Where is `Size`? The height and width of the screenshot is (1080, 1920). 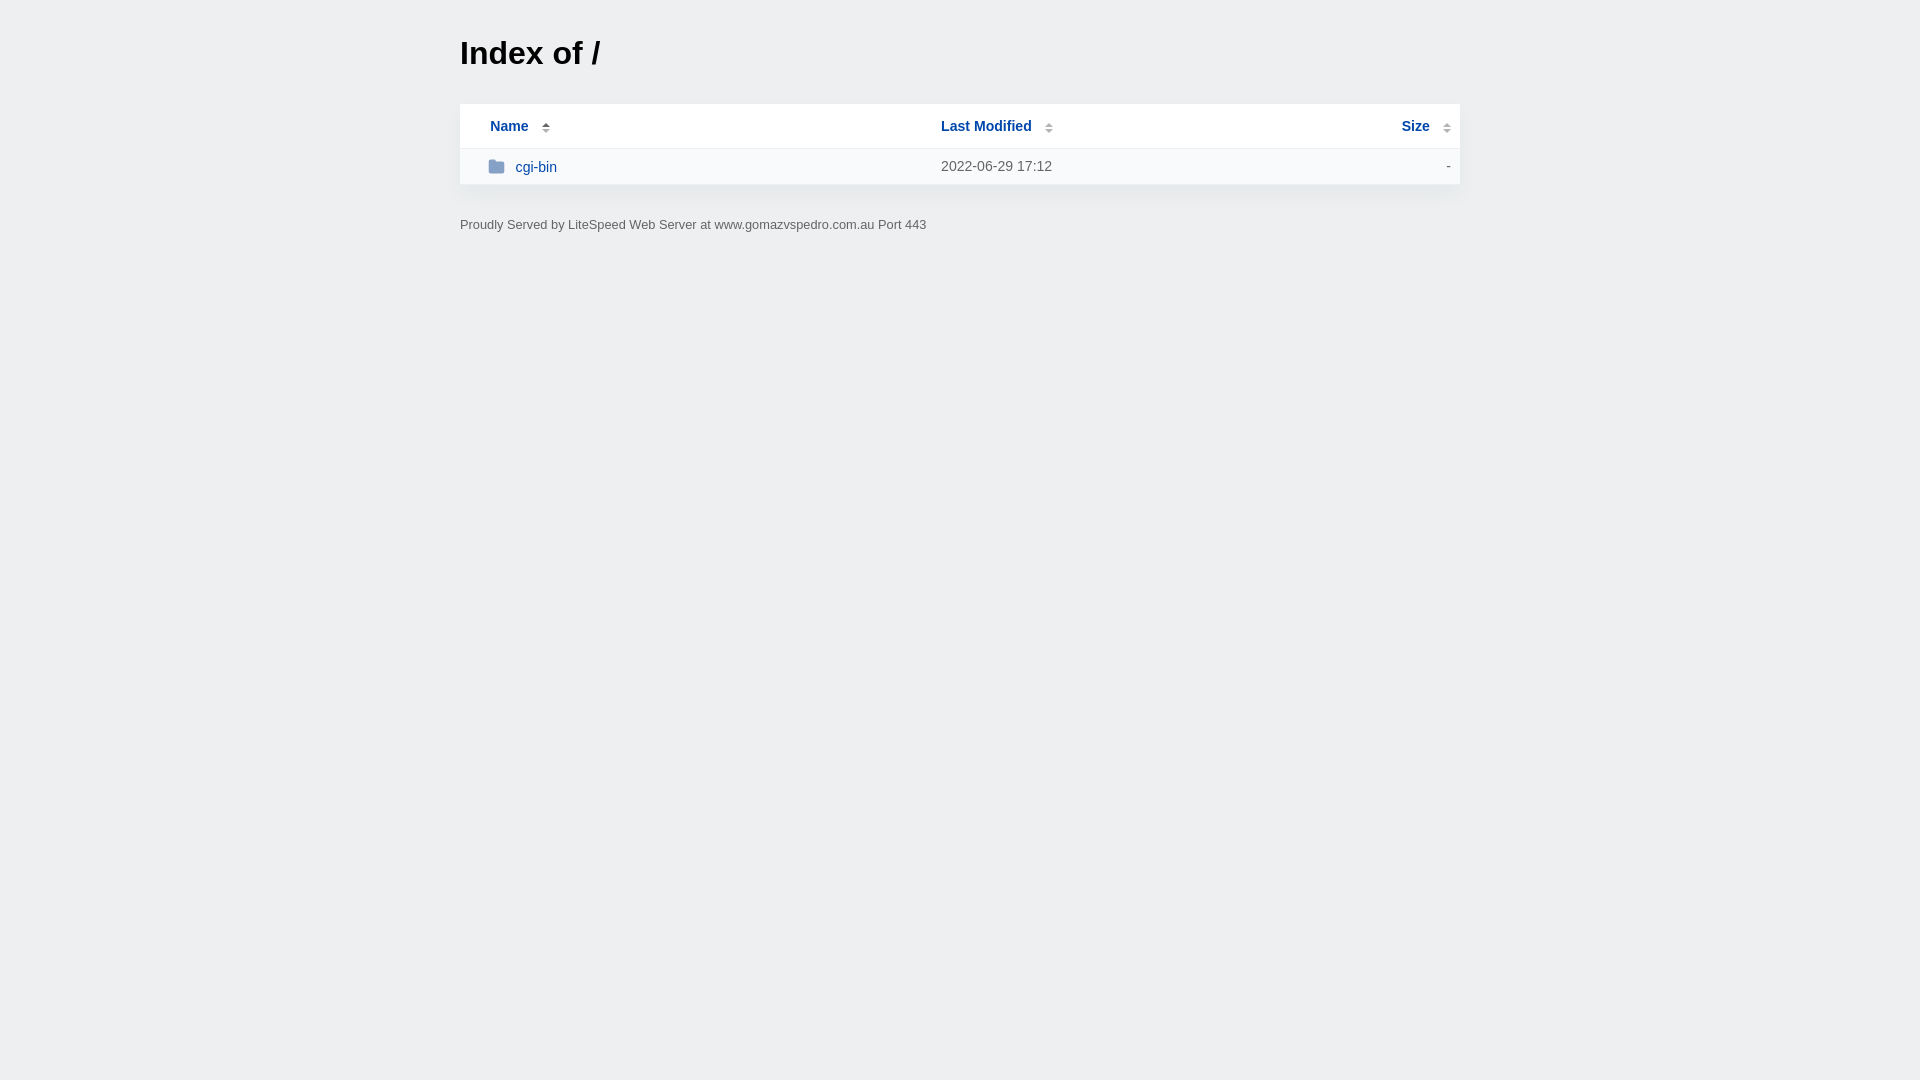 Size is located at coordinates (1426, 126).